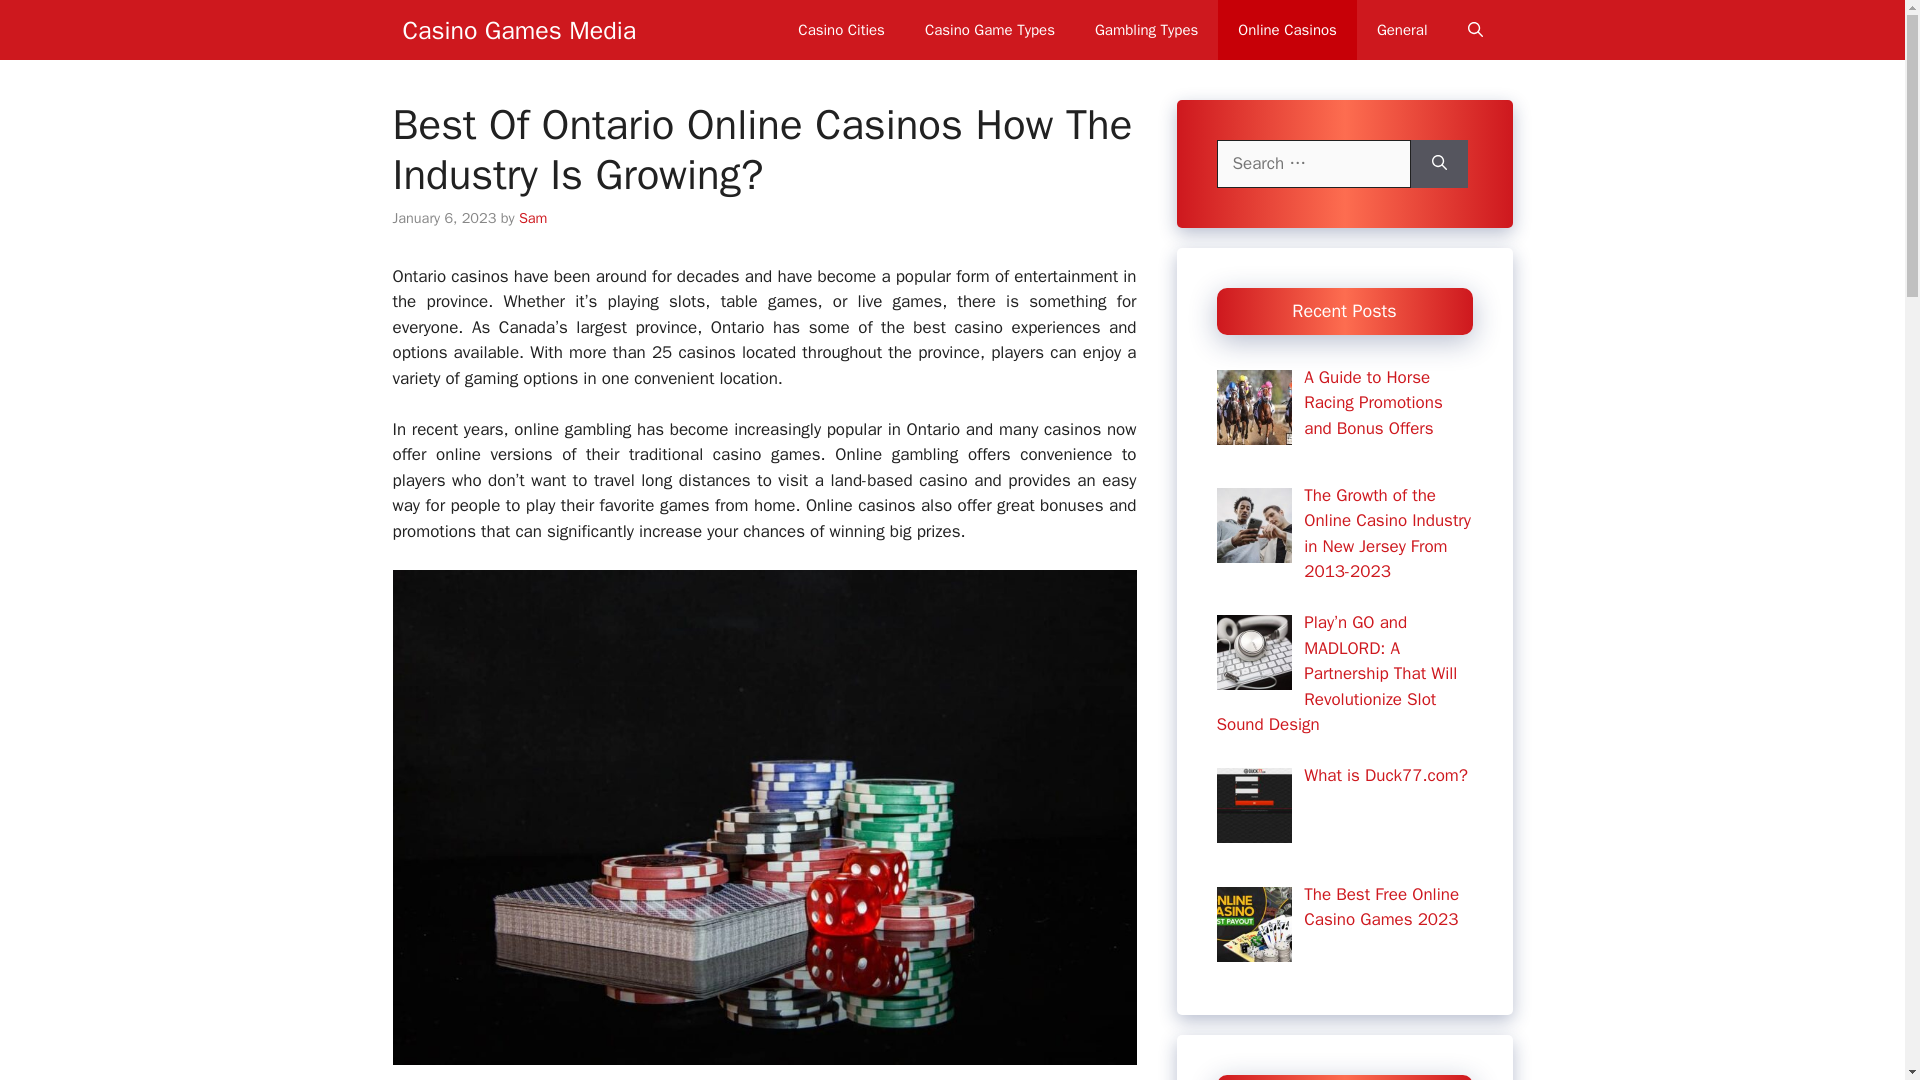 The image size is (1920, 1080). Describe the element at coordinates (1312, 164) in the screenshot. I see `Search for:` at that location.